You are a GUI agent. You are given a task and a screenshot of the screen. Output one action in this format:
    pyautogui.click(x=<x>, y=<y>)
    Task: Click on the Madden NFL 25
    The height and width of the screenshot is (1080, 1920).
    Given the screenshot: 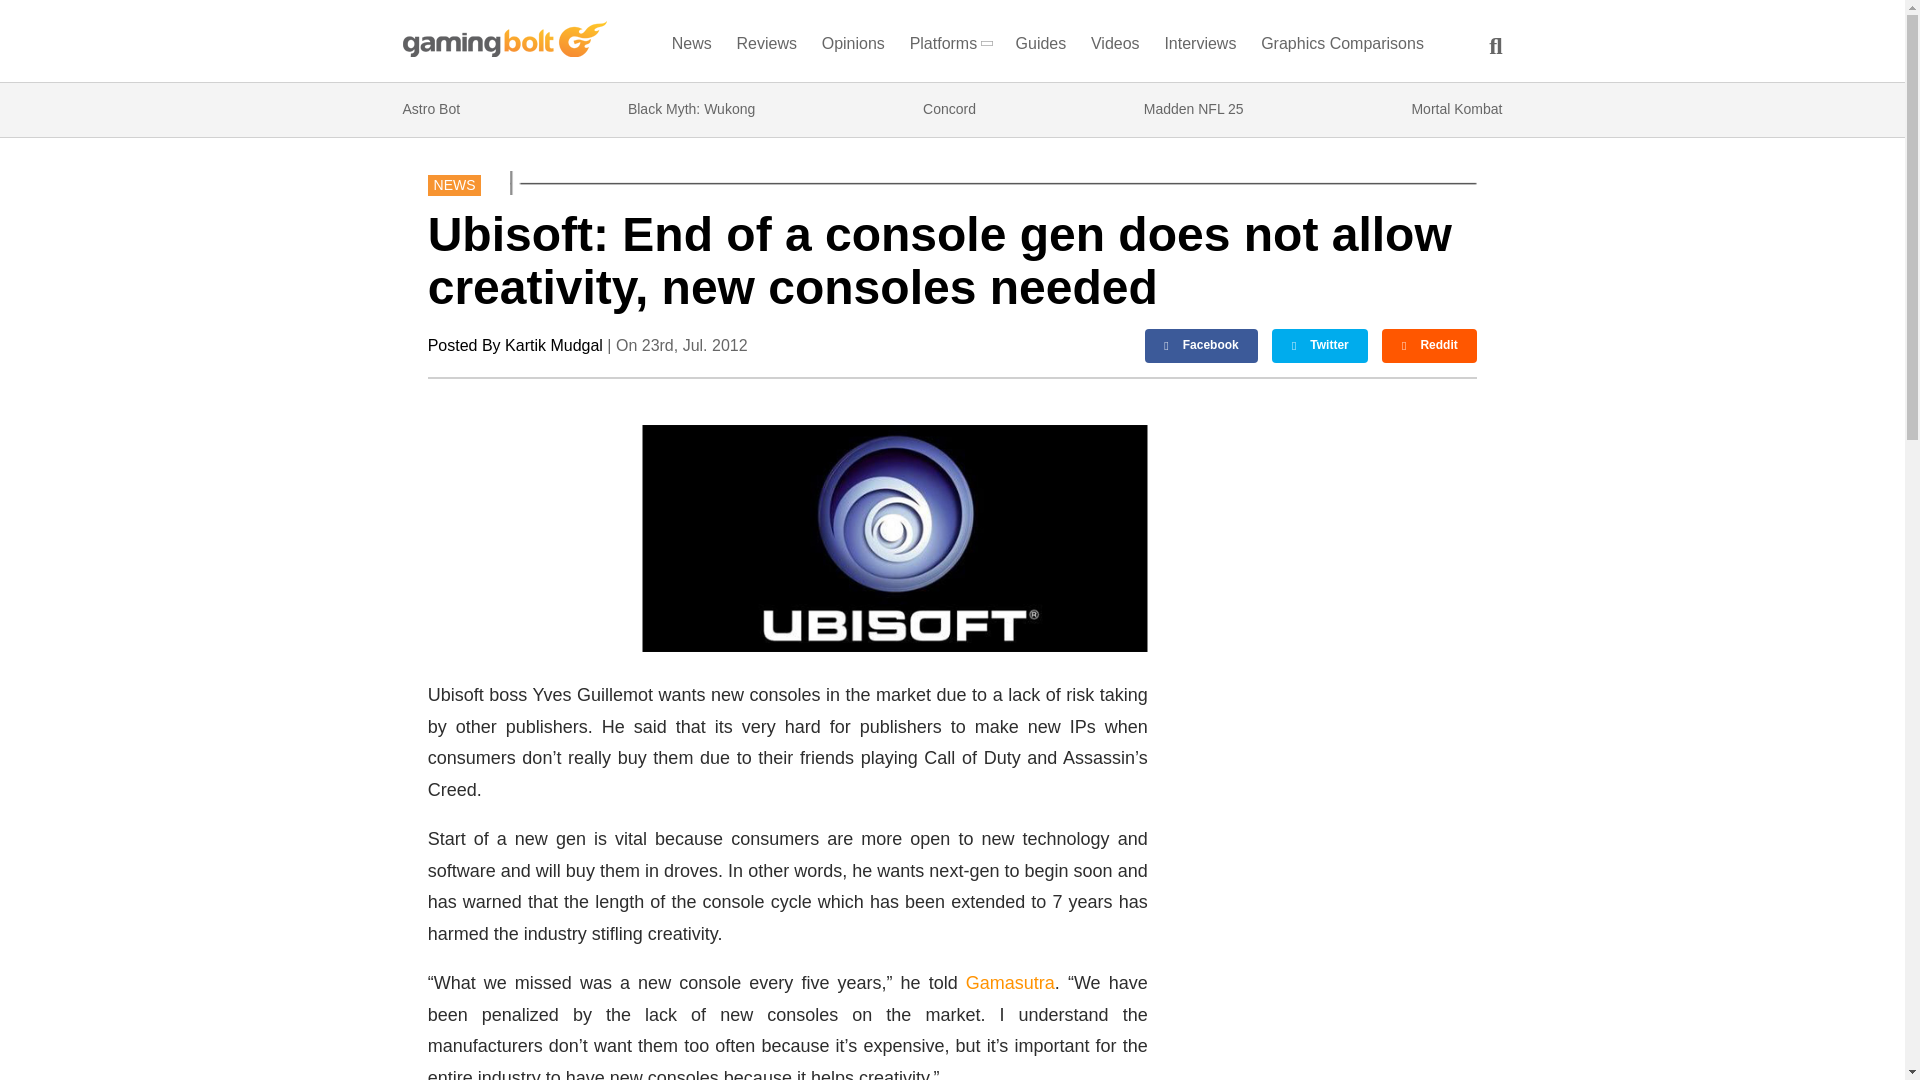 What is the action you would take?
    pyautogui.click(x=1194, y=109)
    